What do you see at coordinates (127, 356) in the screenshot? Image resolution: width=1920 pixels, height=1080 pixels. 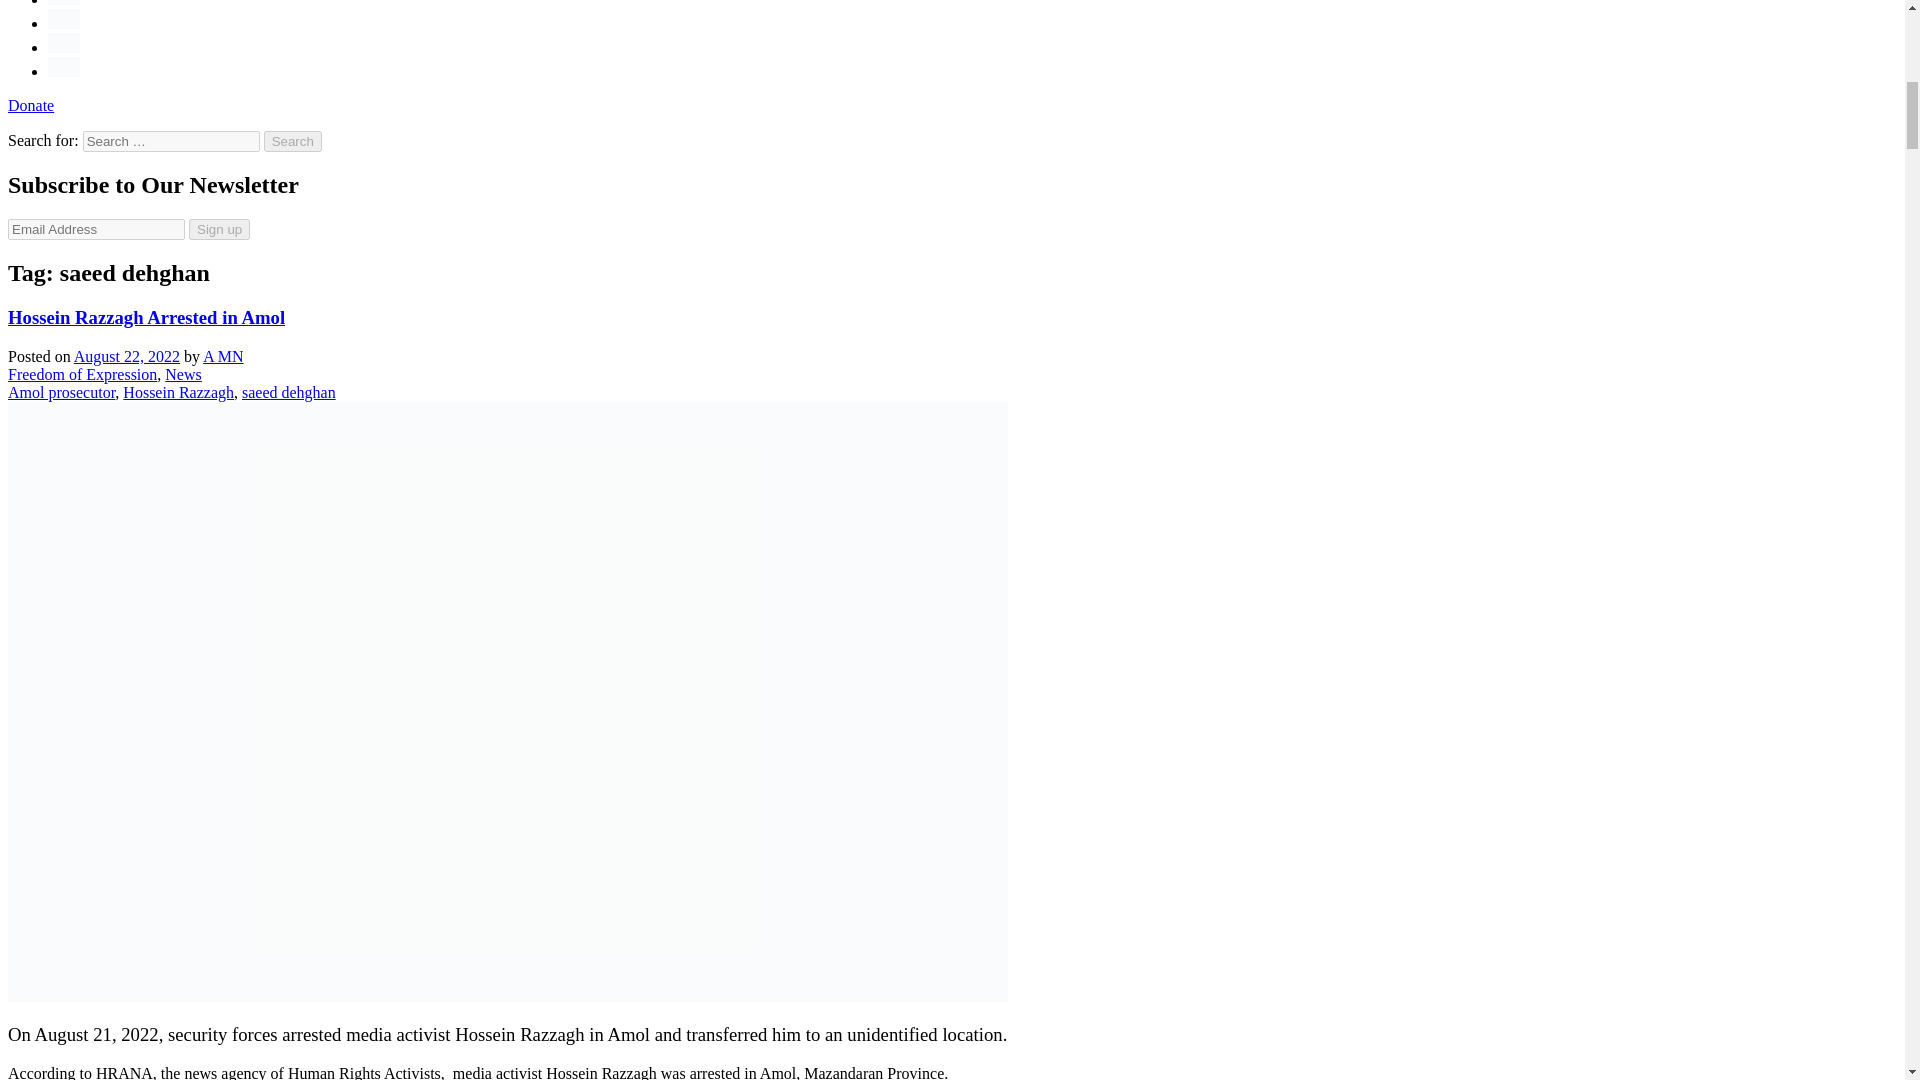 I see `August 22, 2022` at bounding box center [127, 356].